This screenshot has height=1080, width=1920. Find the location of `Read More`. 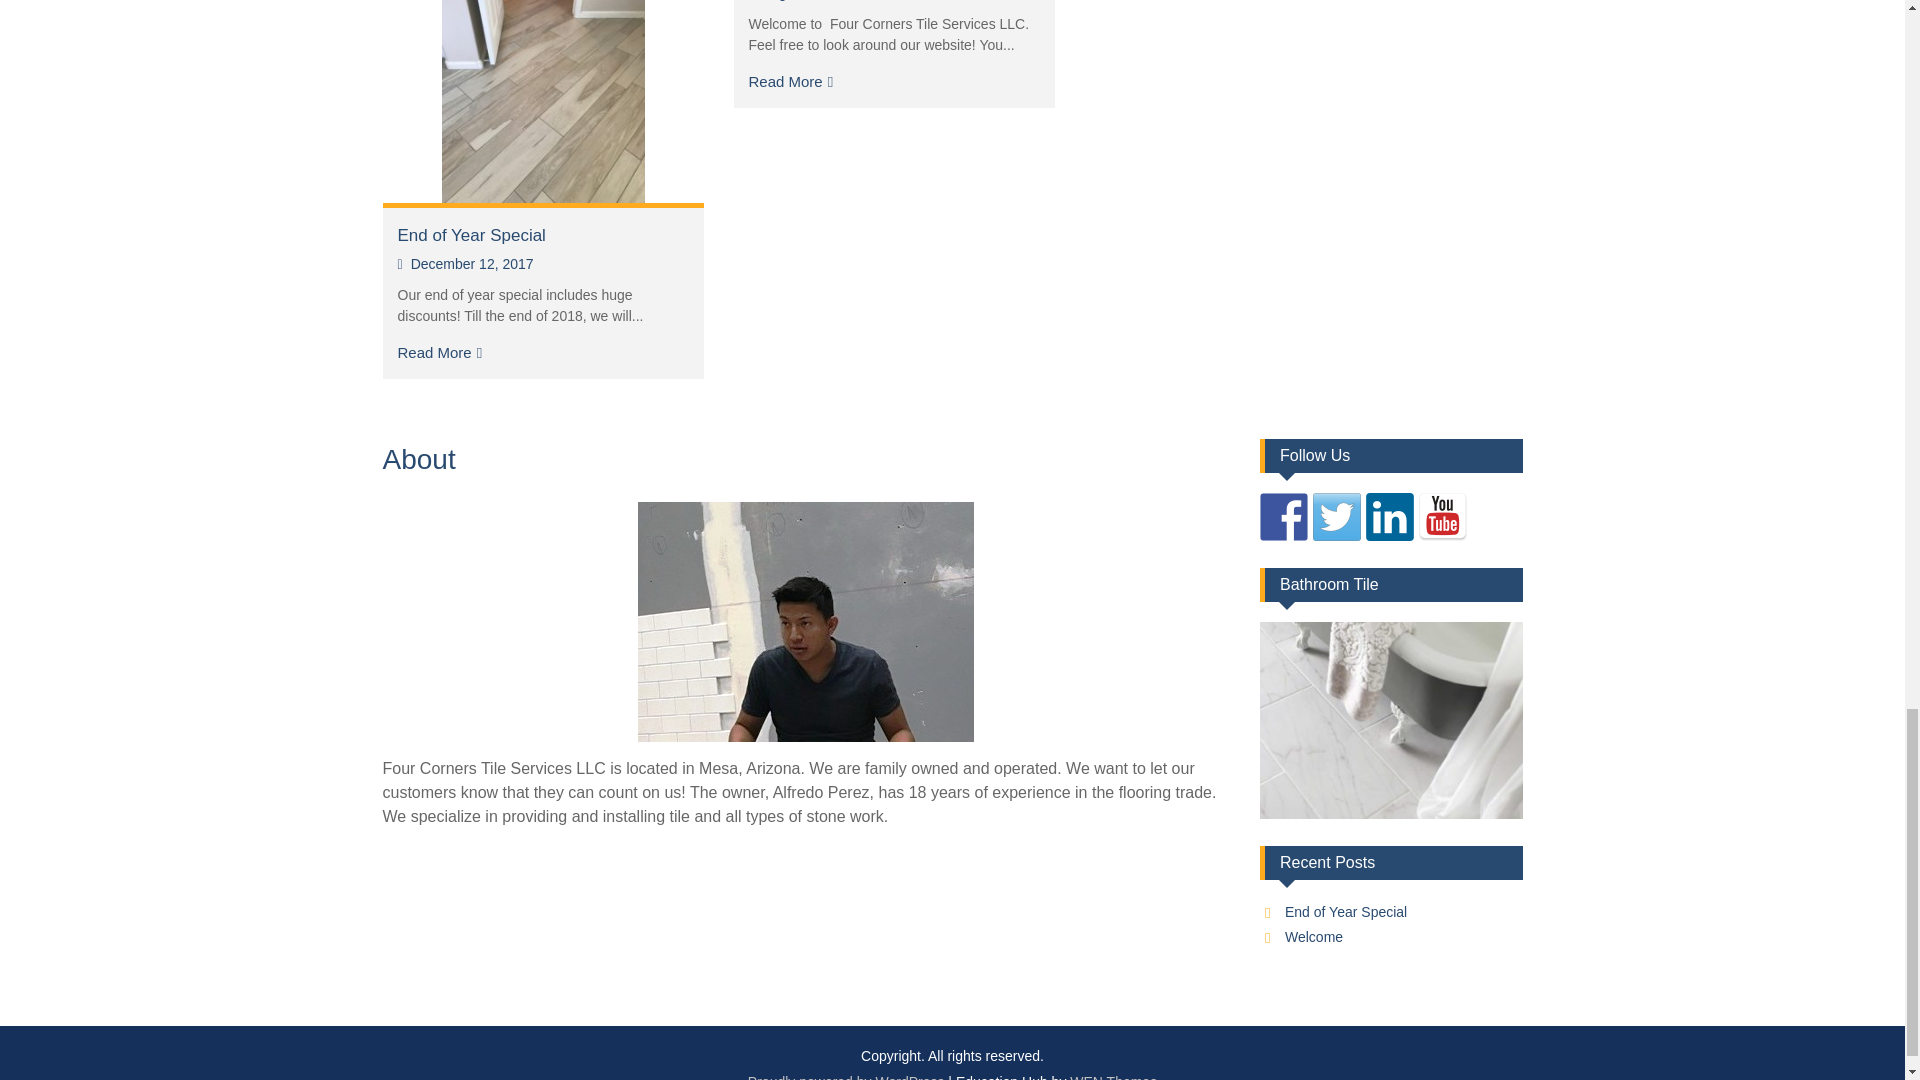

Read More is located at coordinates (790, 81).